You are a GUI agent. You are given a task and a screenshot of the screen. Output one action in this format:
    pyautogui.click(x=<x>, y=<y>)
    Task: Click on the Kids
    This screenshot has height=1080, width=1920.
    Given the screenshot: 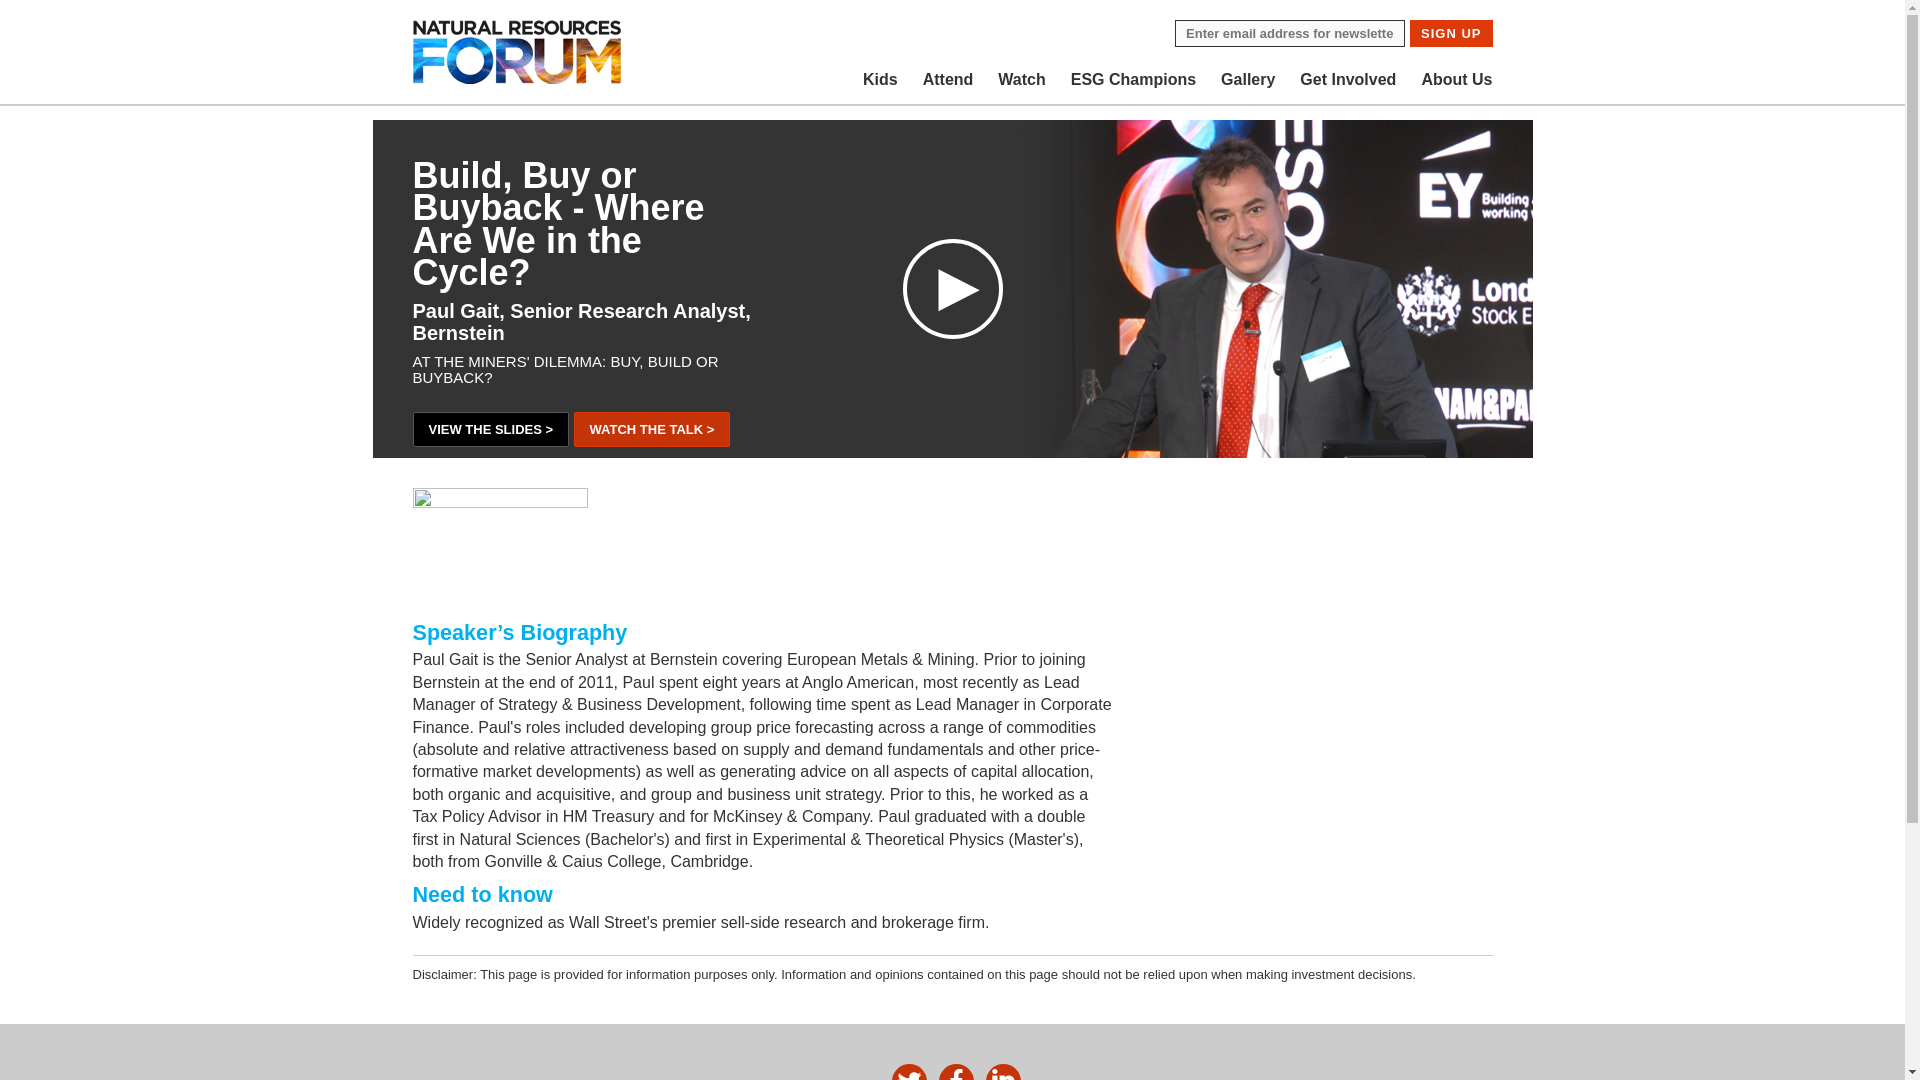 What is the action you would take?
    pyautogui.click(x=880, y=80)
    